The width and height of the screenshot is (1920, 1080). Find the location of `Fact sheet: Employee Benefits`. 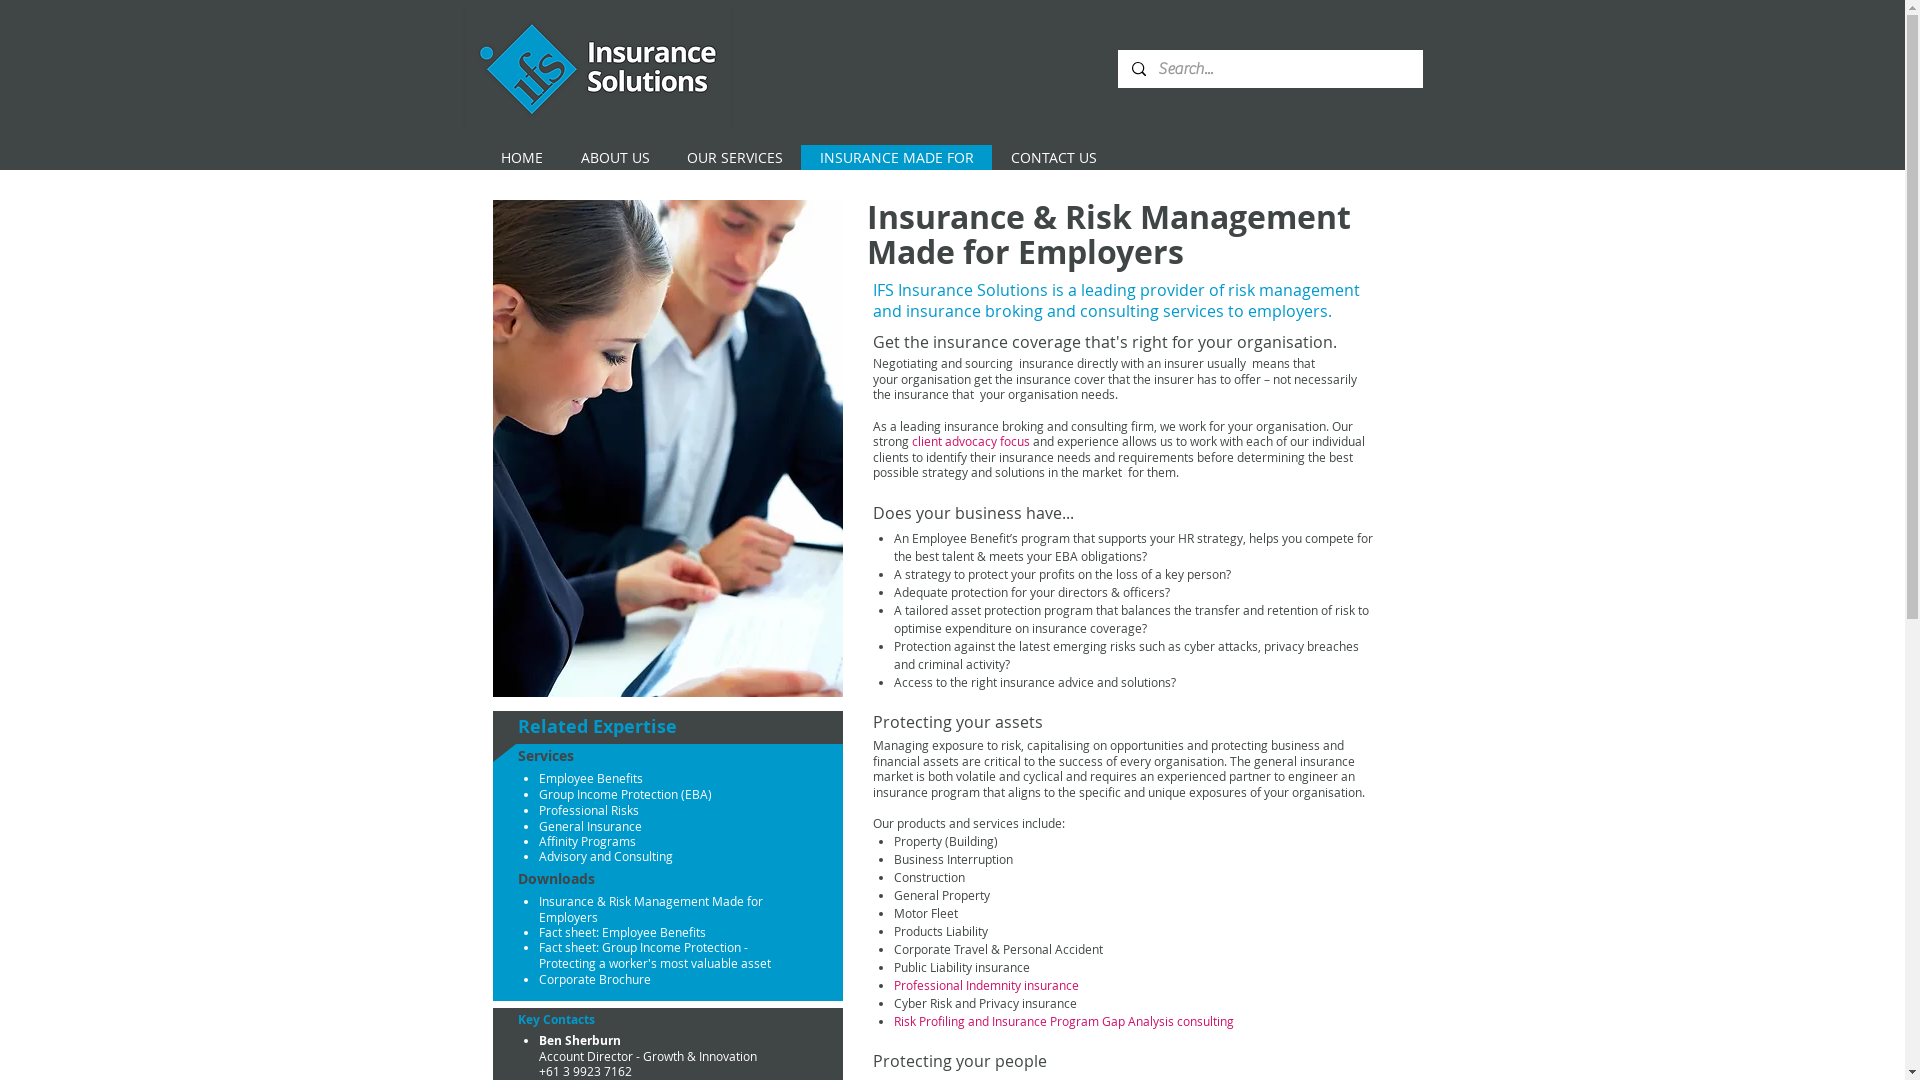

Fact sheet: Employee Benefits is located at coordinates (622, 932).